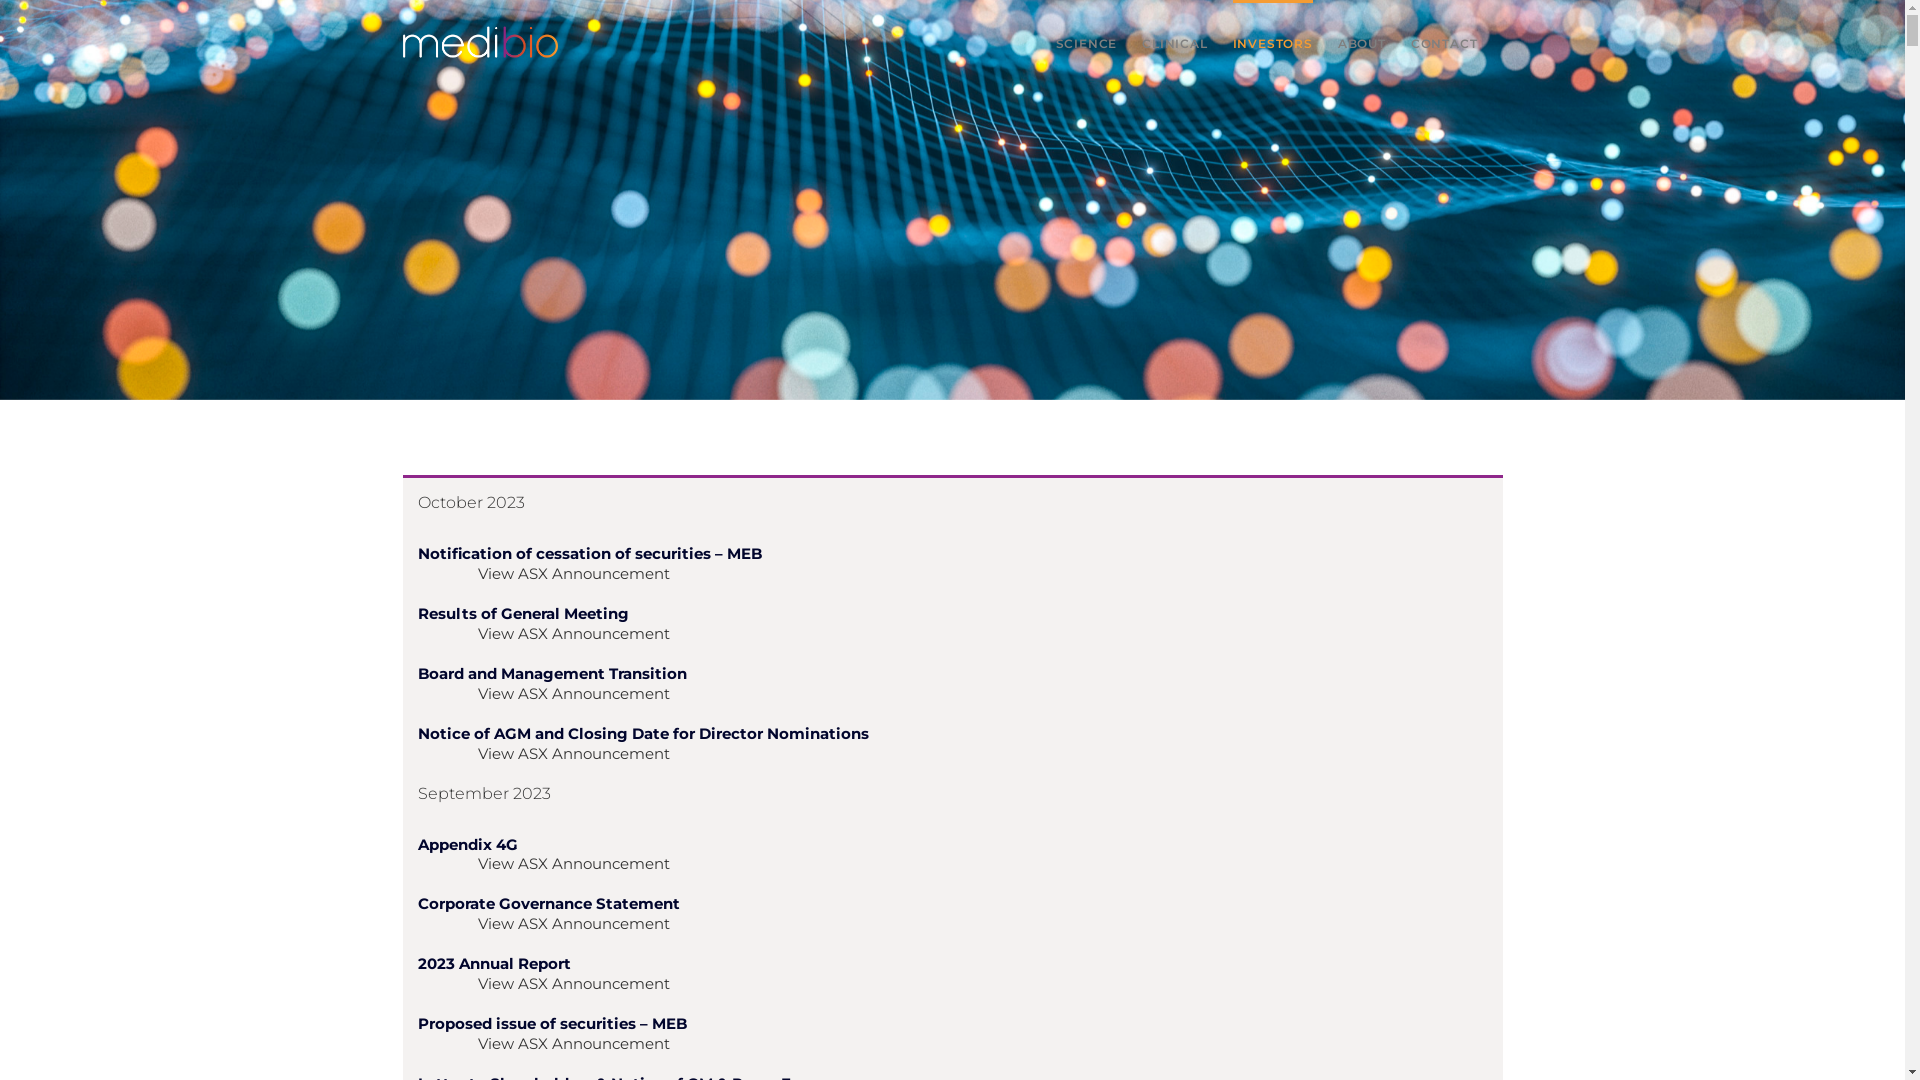 This screenshot has width=1920, height=1080. Describe the element at coordinates (574, 633) in the screenshot. I see `View ASX Announcement` at that location.